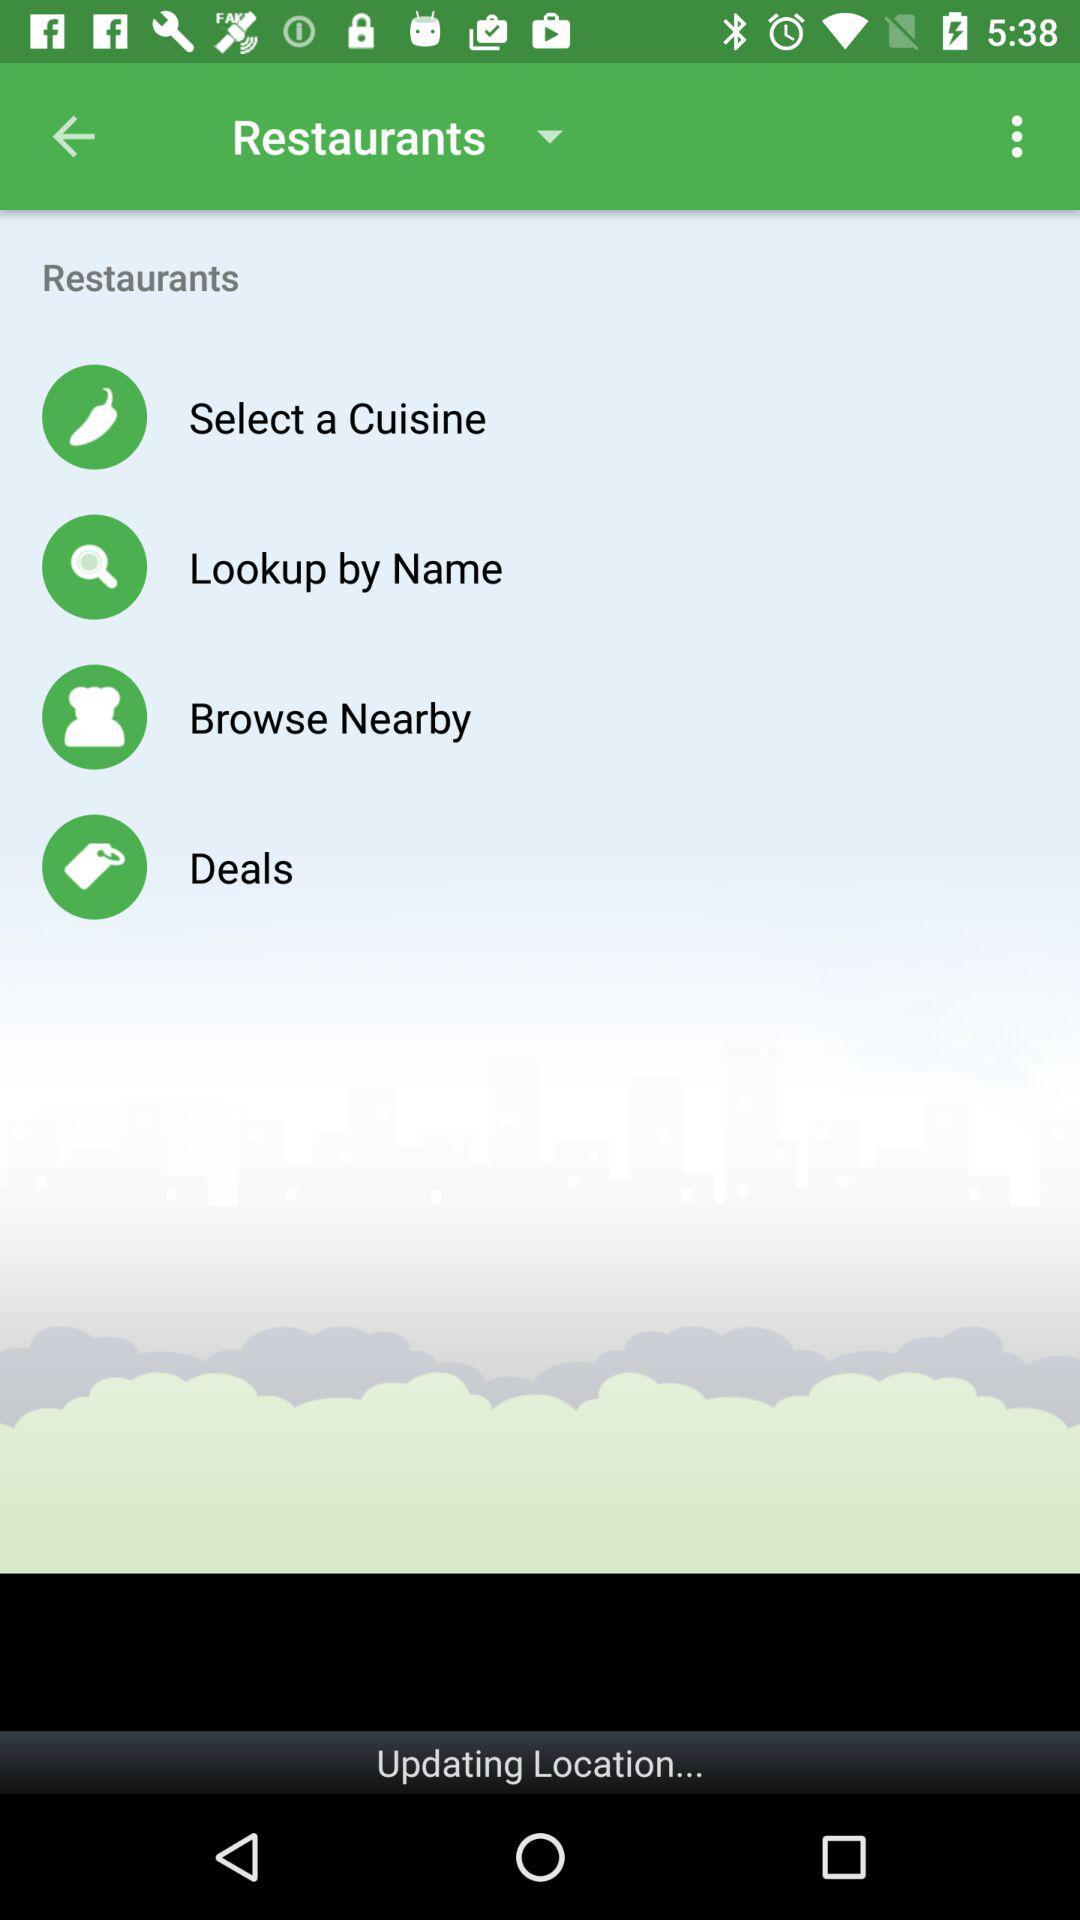 The image size is (1080, 1920). What do you see at coordinates (1016, 136) in the screenshot?
I see `press the icon above the restaurants item` at bounding box center [1016, 136].